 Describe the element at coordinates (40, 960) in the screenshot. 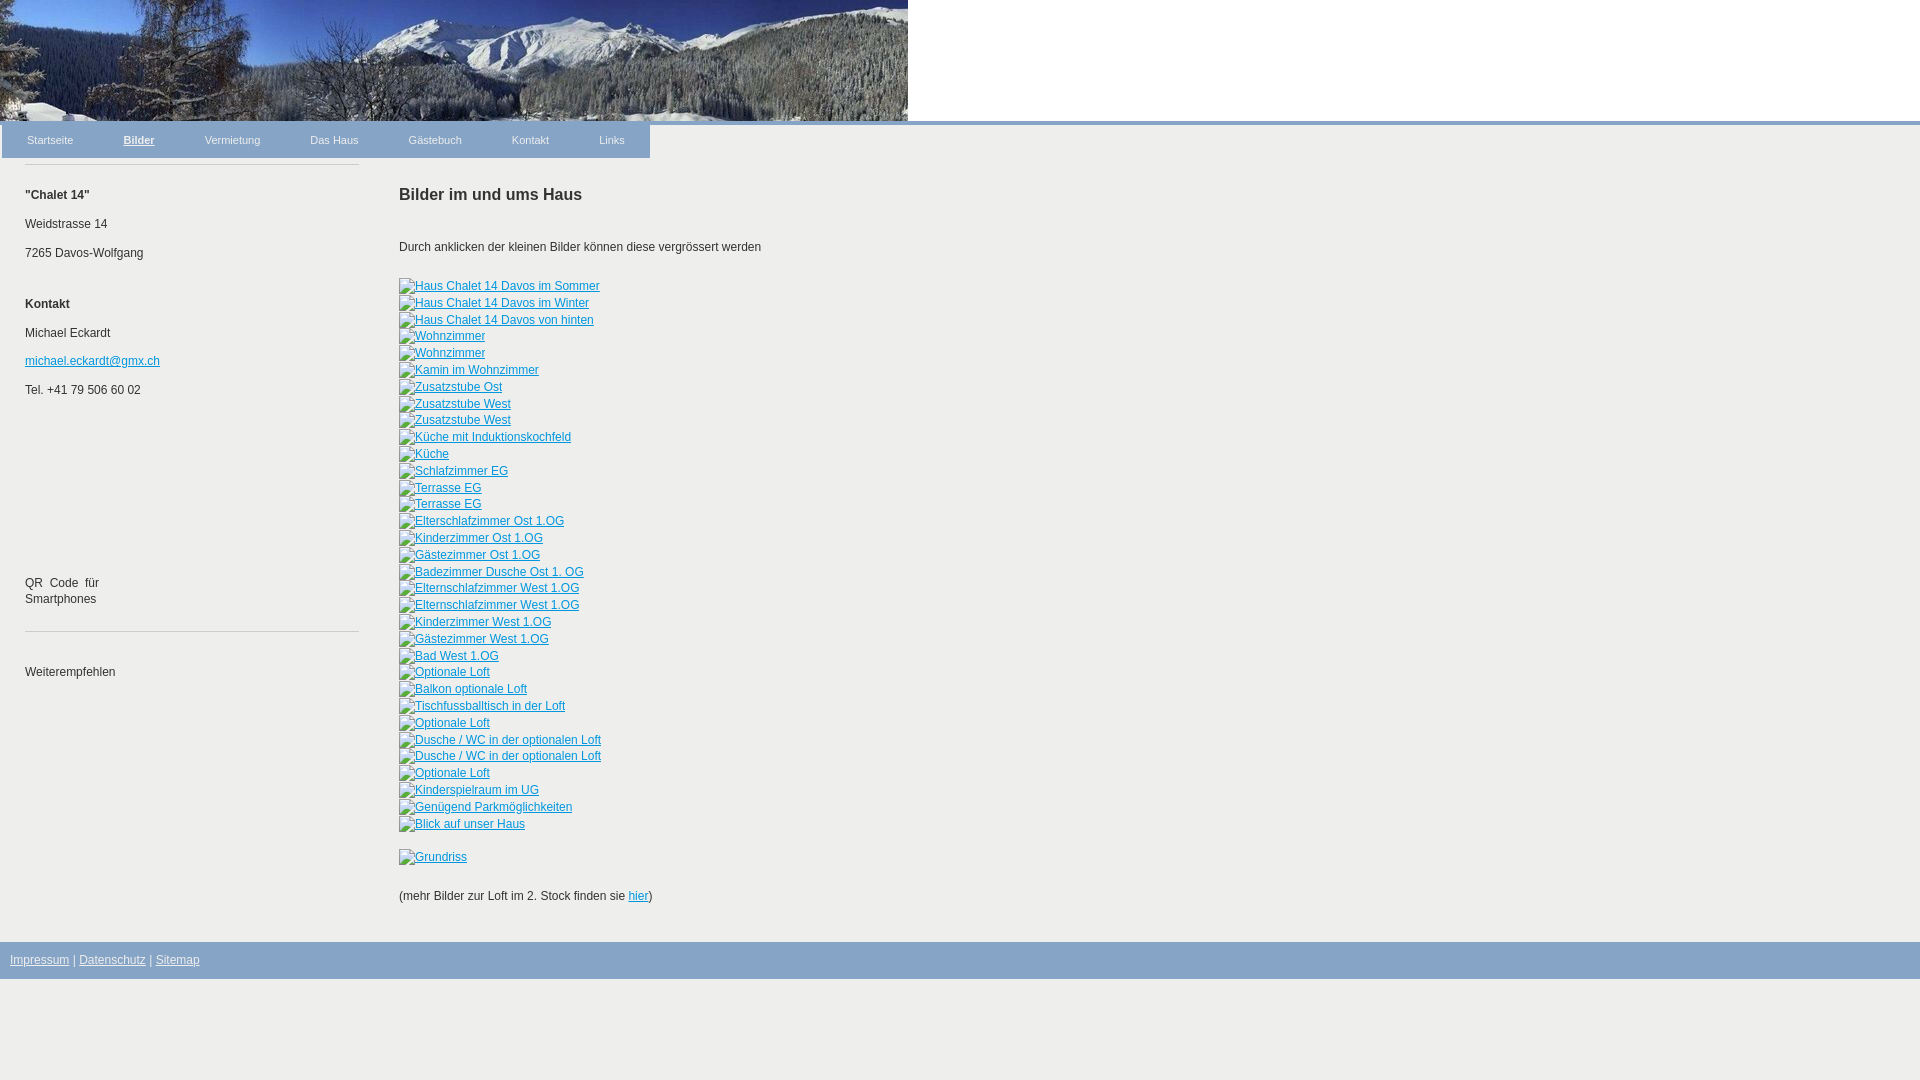

I see `Impressum` at that location.